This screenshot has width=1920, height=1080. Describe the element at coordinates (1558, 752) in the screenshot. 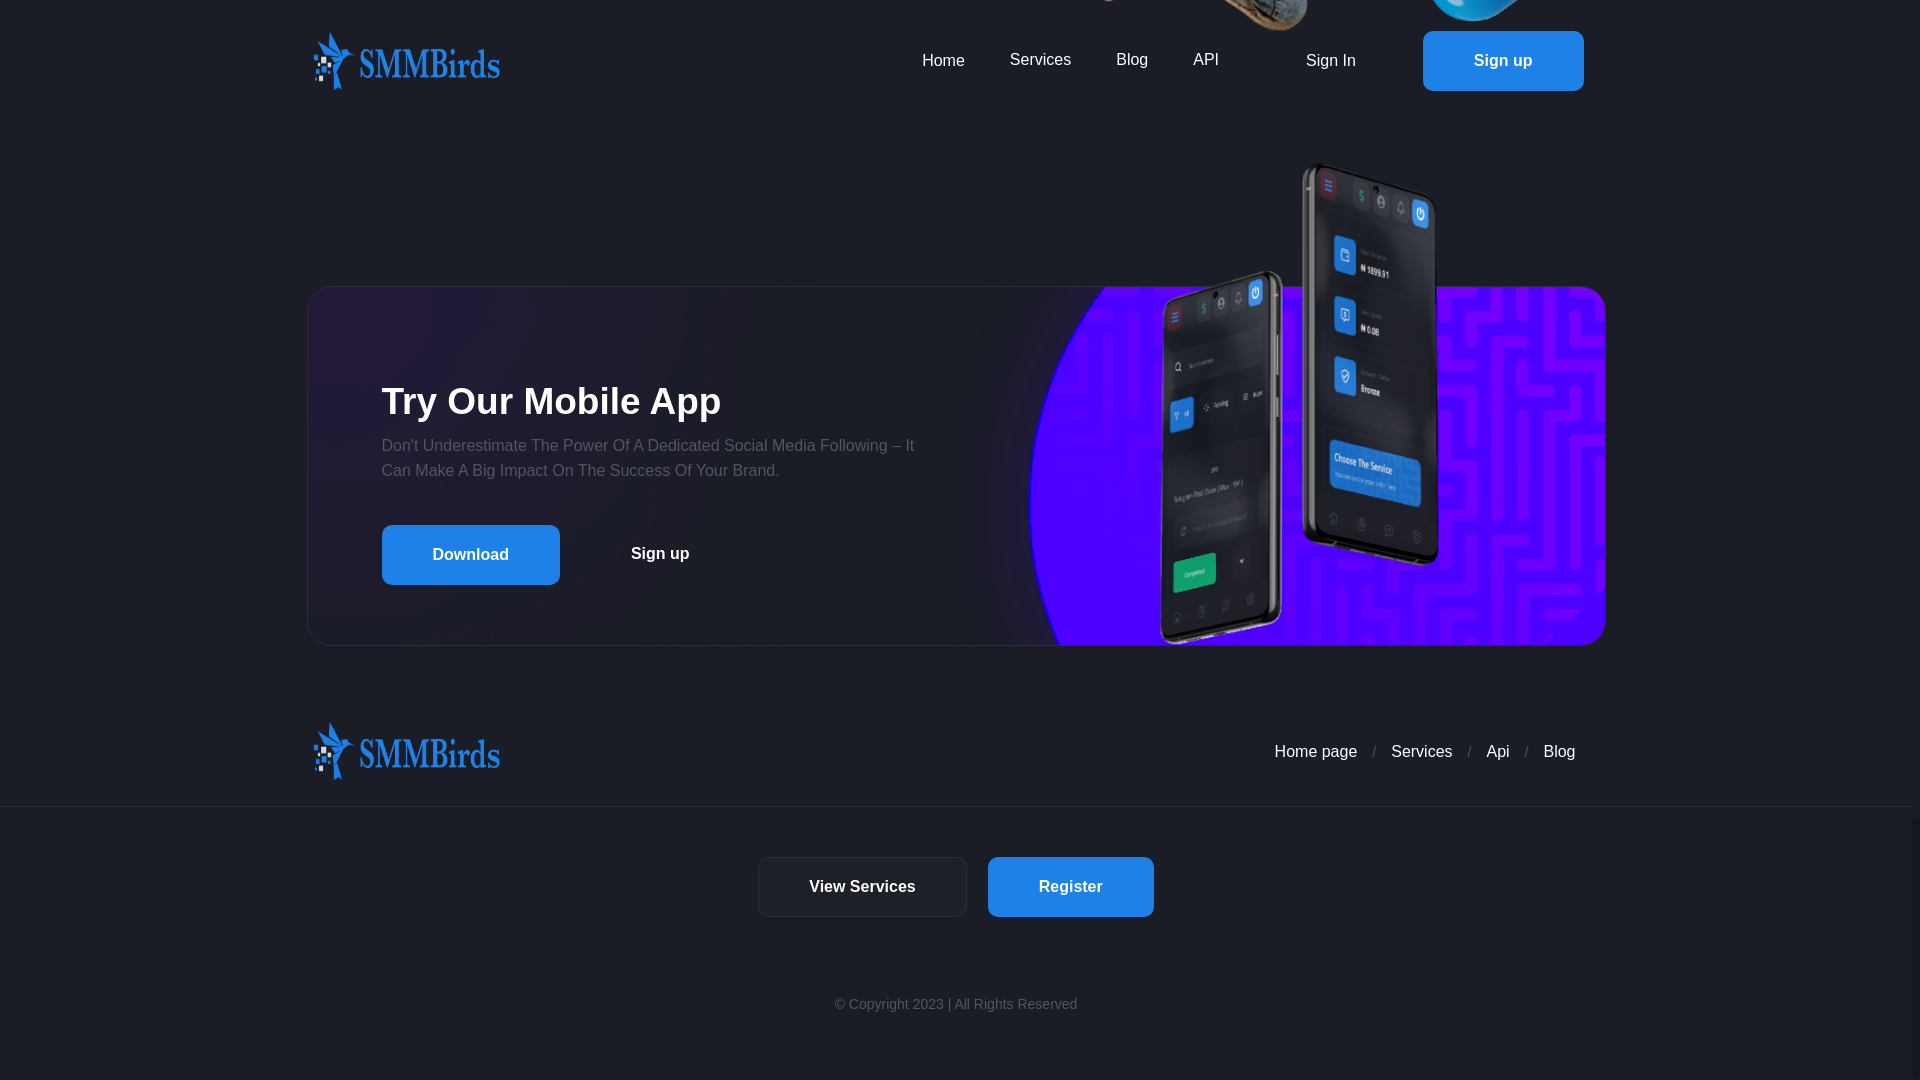

I see `Blog` at that location.